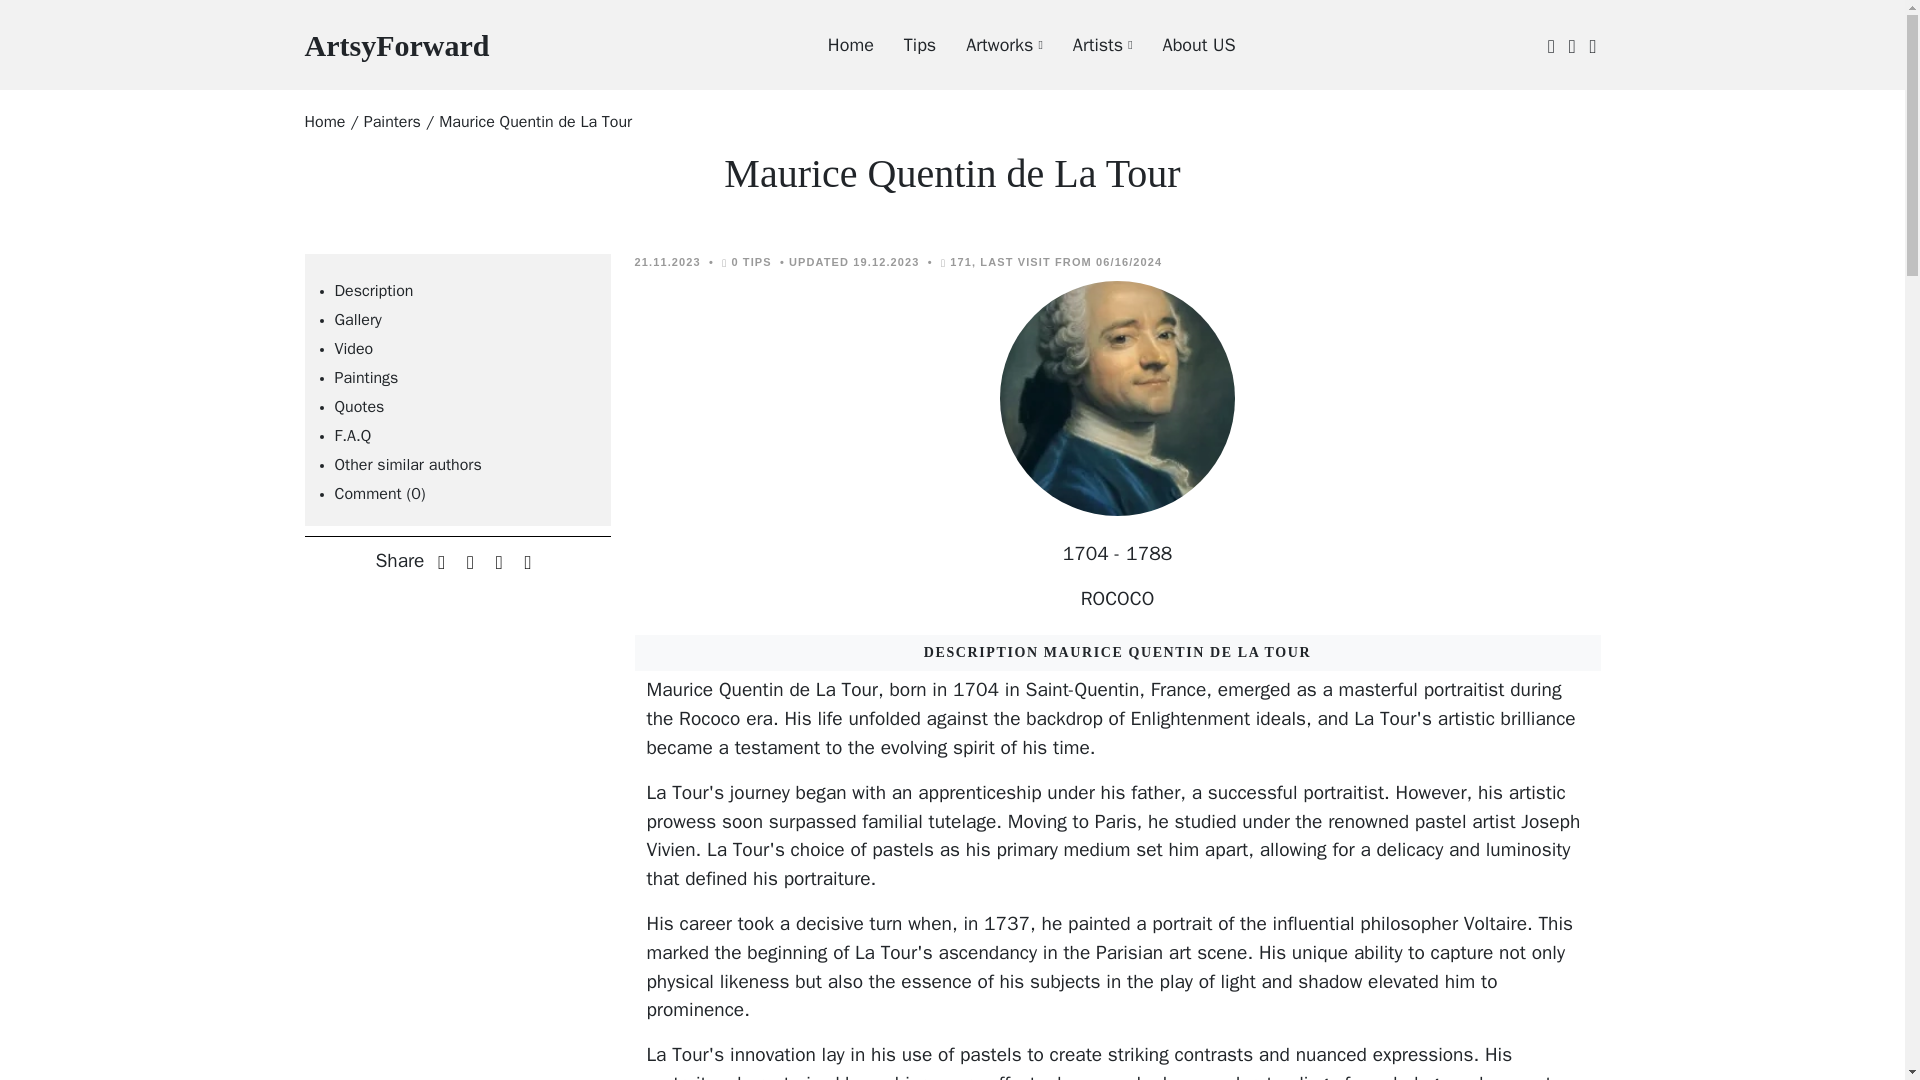  Describe the element at coordinates (352, 436) in the screenshot. I see `home` at that location.